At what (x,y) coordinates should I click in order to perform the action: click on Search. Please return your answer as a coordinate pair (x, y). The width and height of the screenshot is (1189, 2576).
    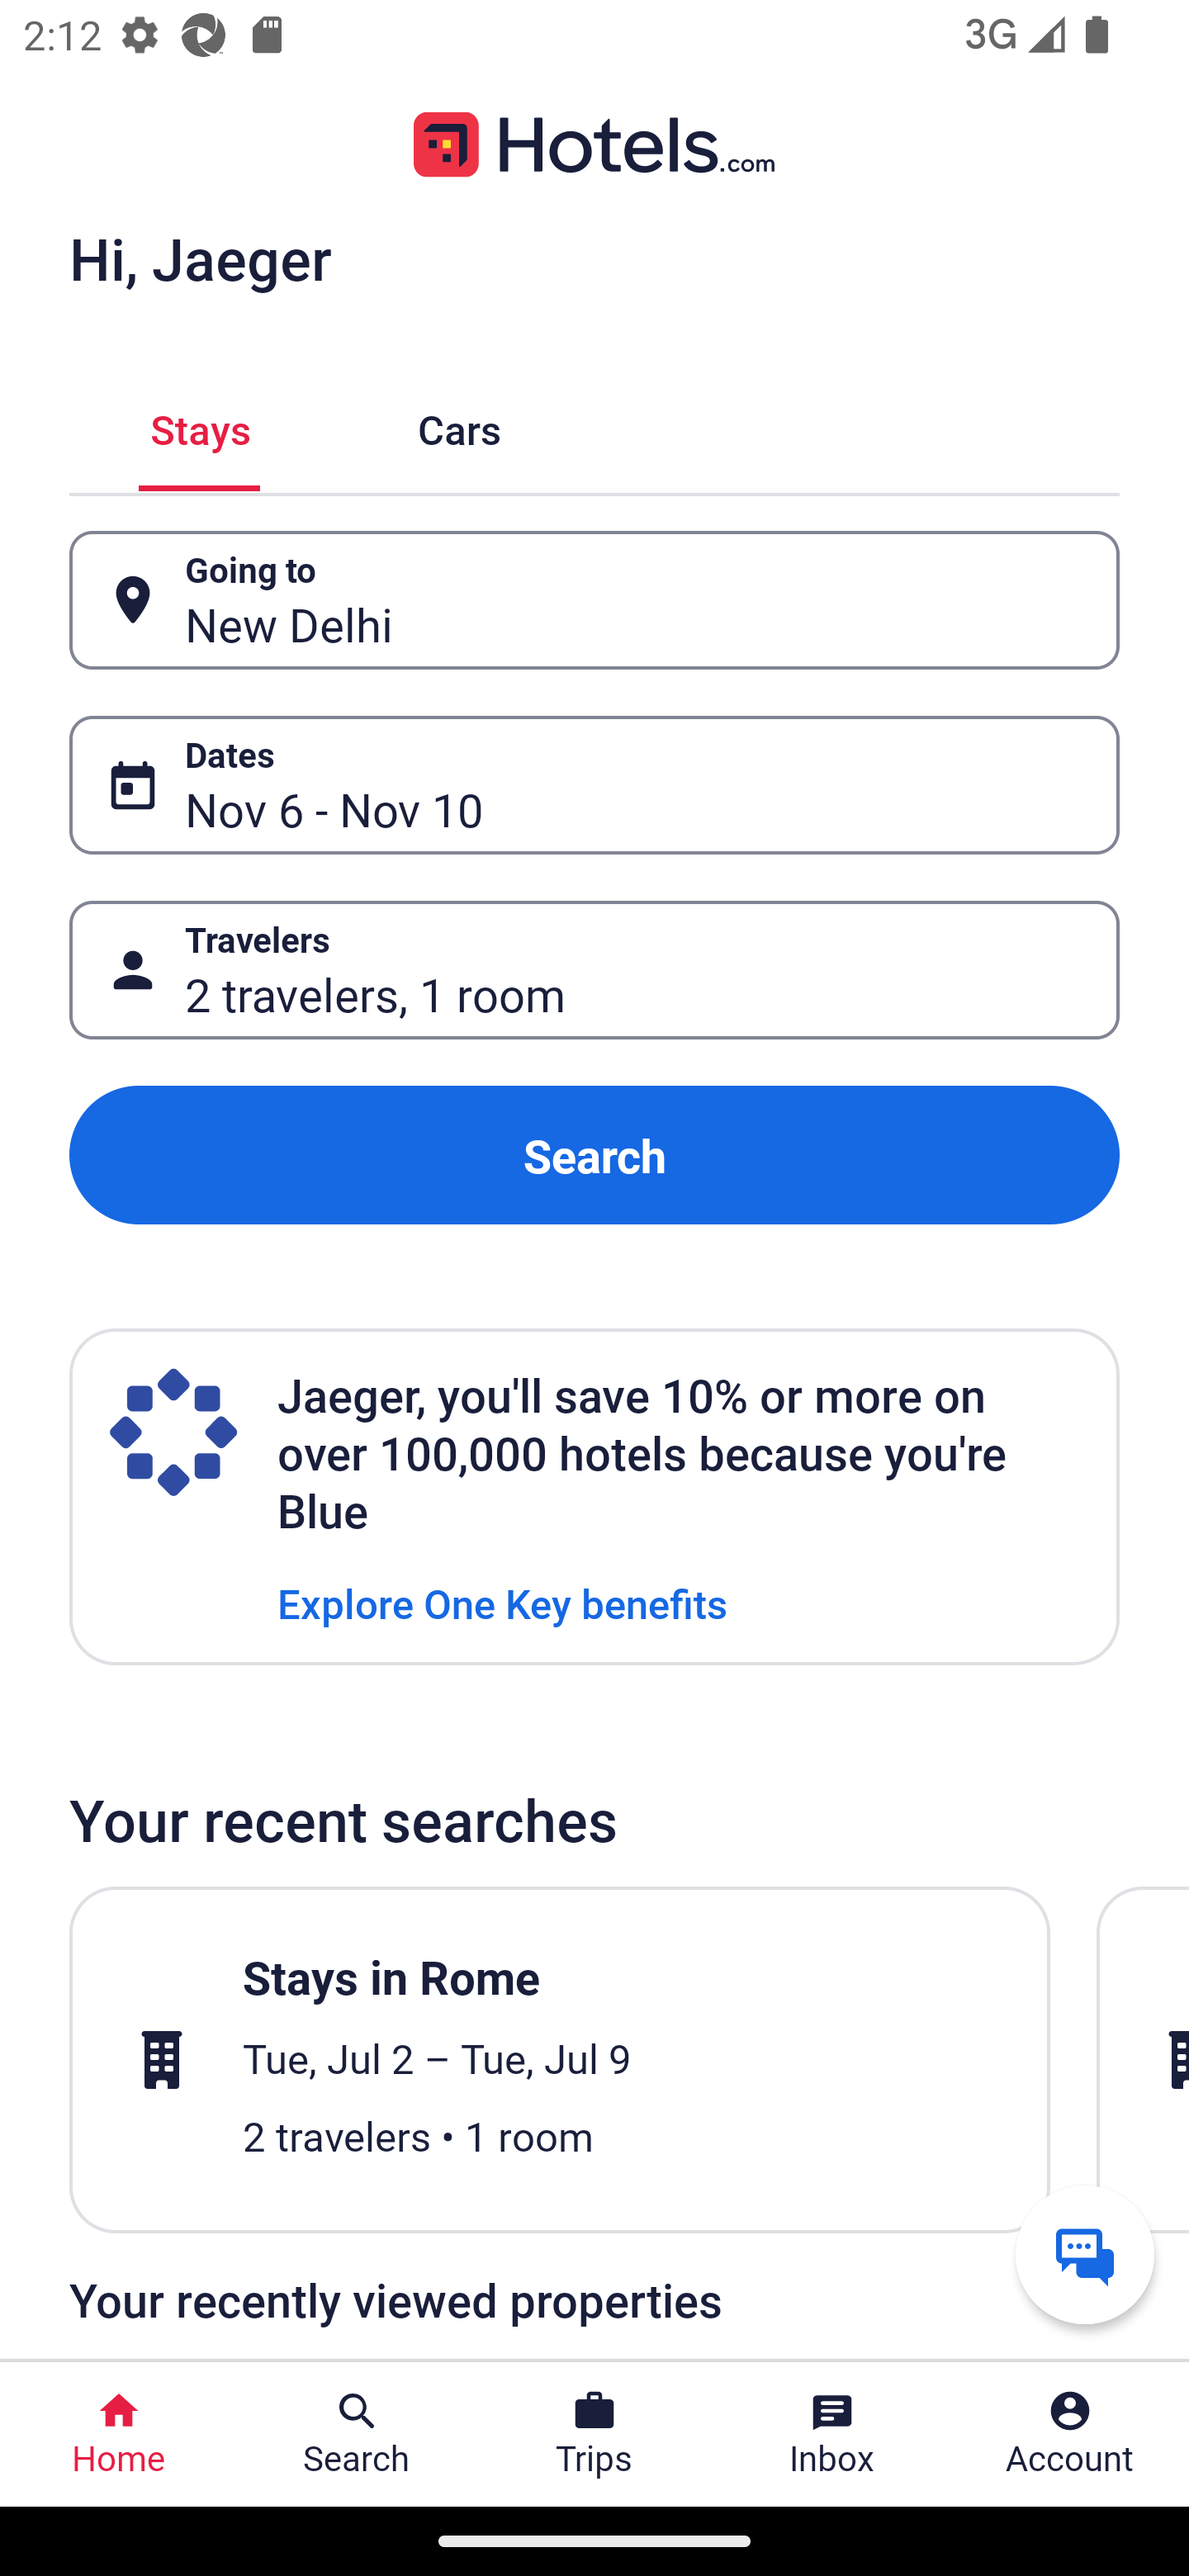
    Looking at the image, I should click on (594, 1154).